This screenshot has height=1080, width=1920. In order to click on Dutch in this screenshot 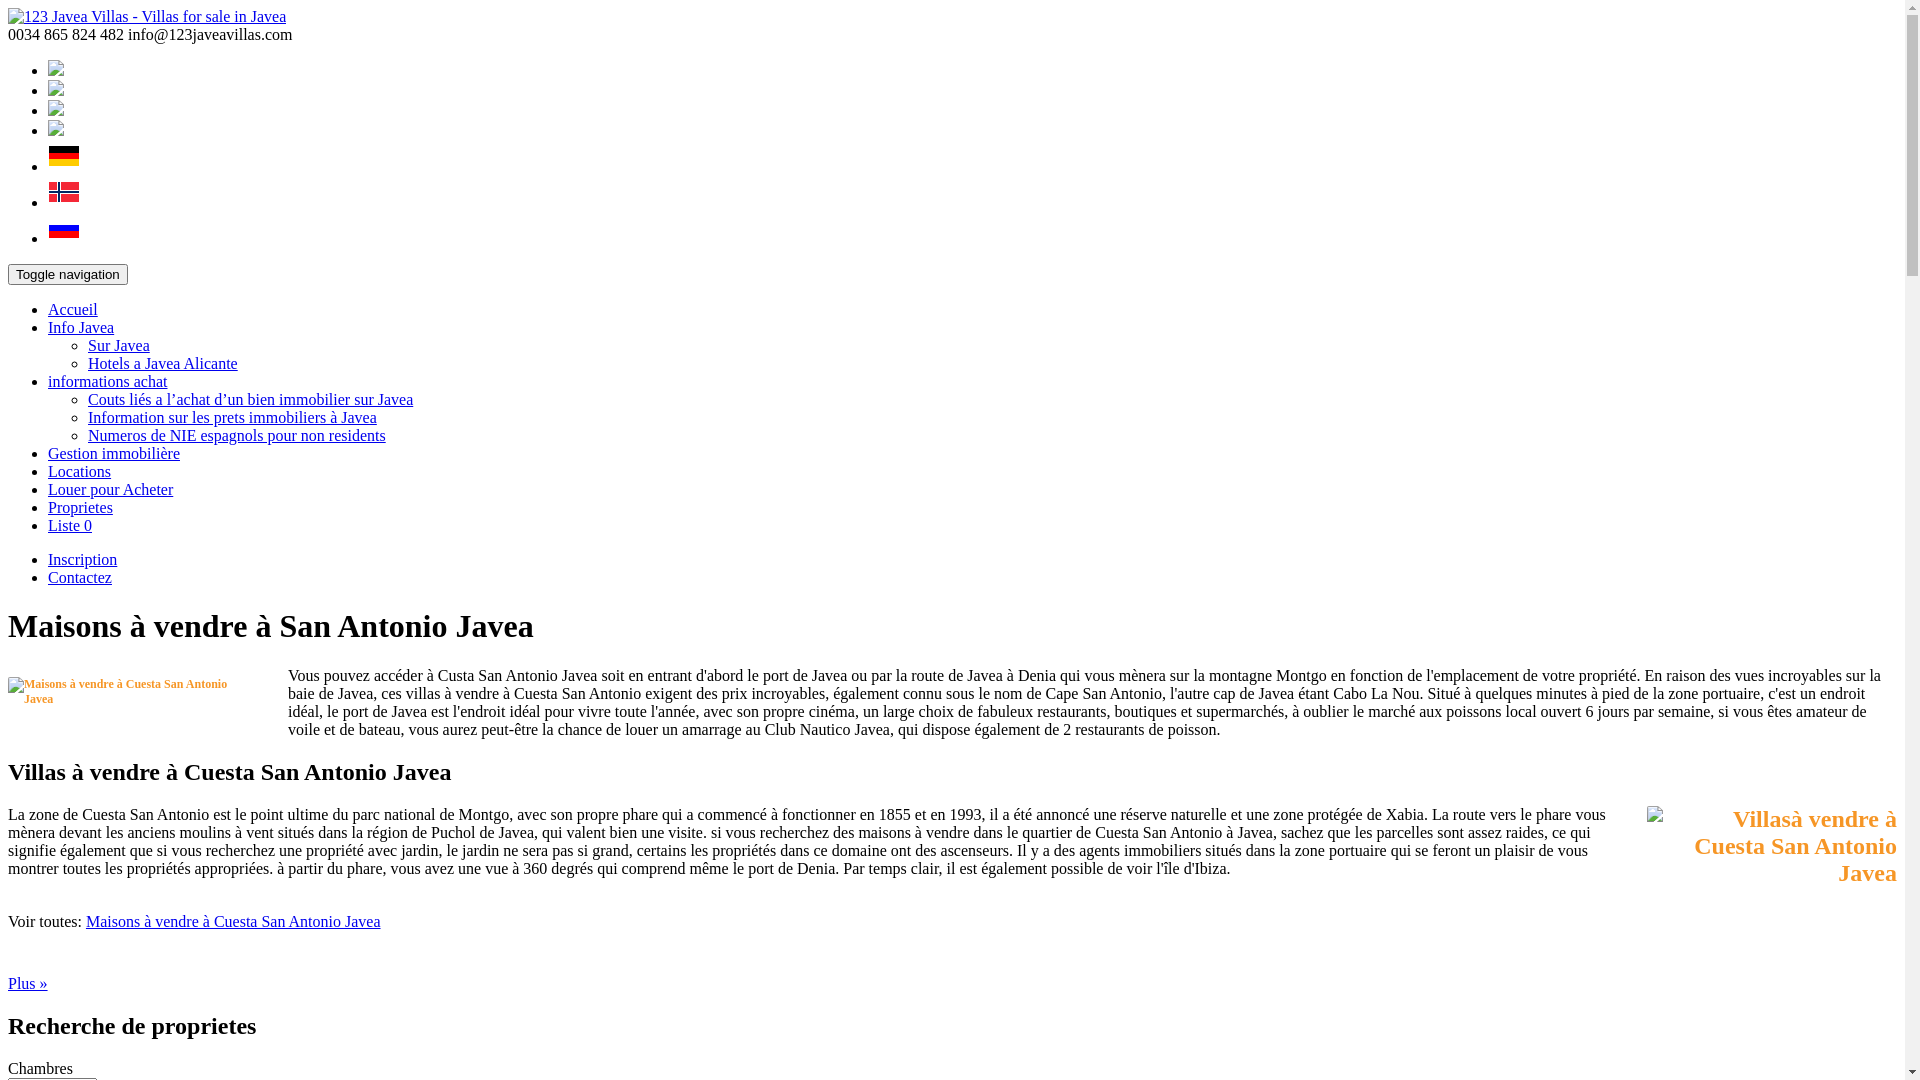, I will do `click(56, 130)`.